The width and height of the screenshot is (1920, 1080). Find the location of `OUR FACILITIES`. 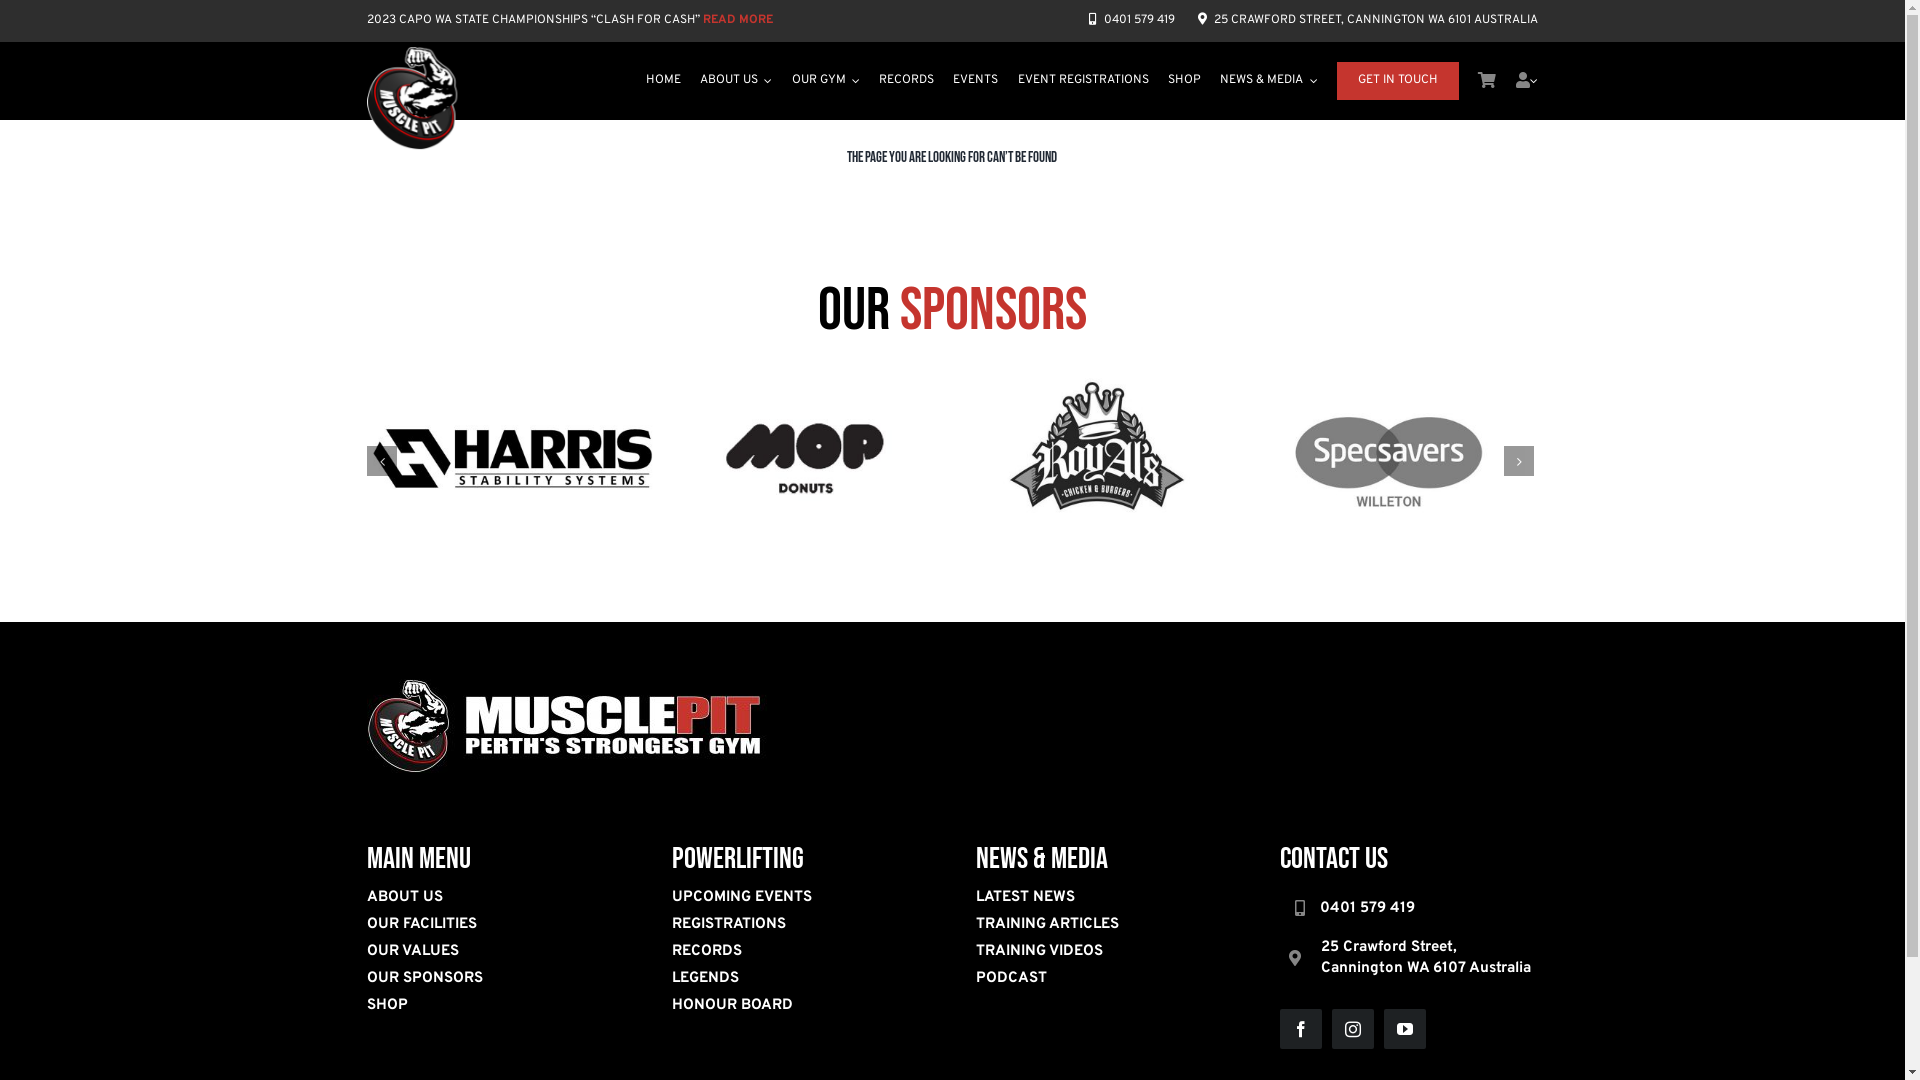

OUR FACILITIES is located at coordinates (496, 924).